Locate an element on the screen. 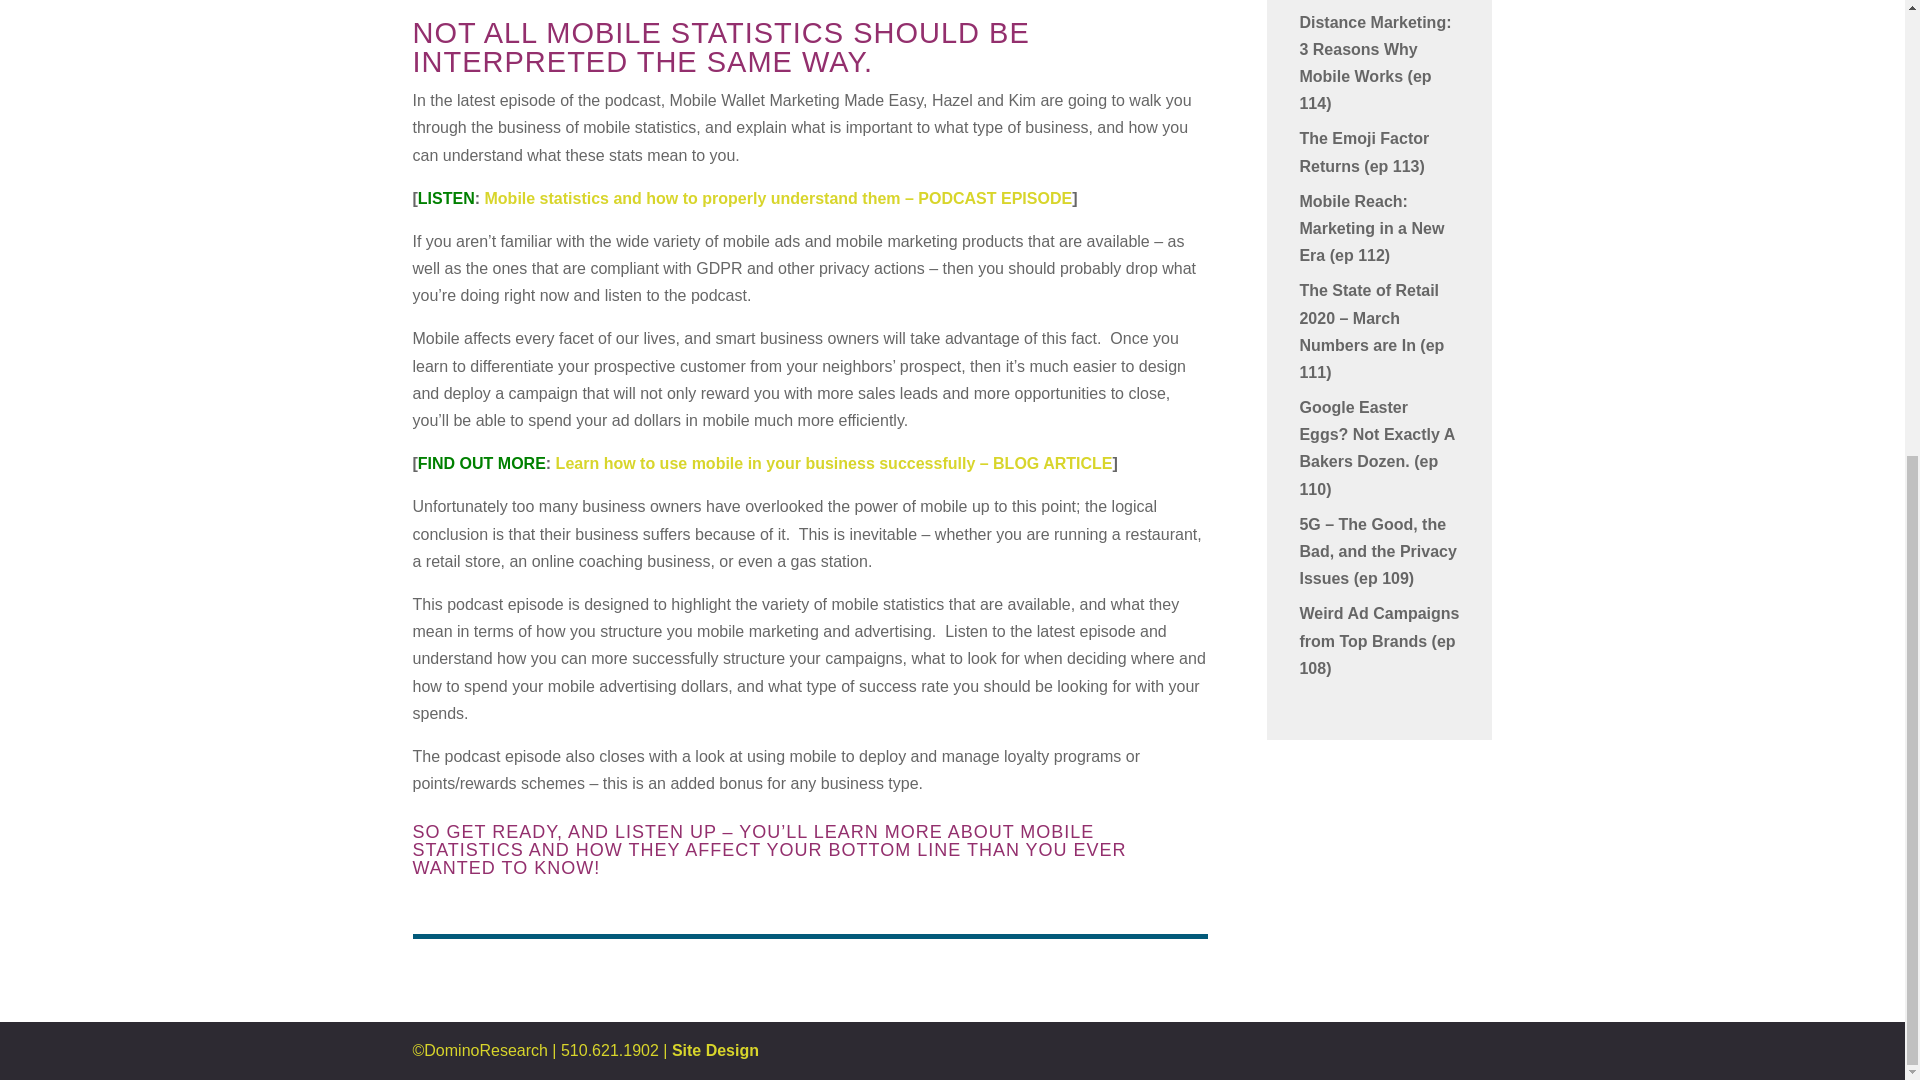  Site Design is located at coordinates (715, 1050).